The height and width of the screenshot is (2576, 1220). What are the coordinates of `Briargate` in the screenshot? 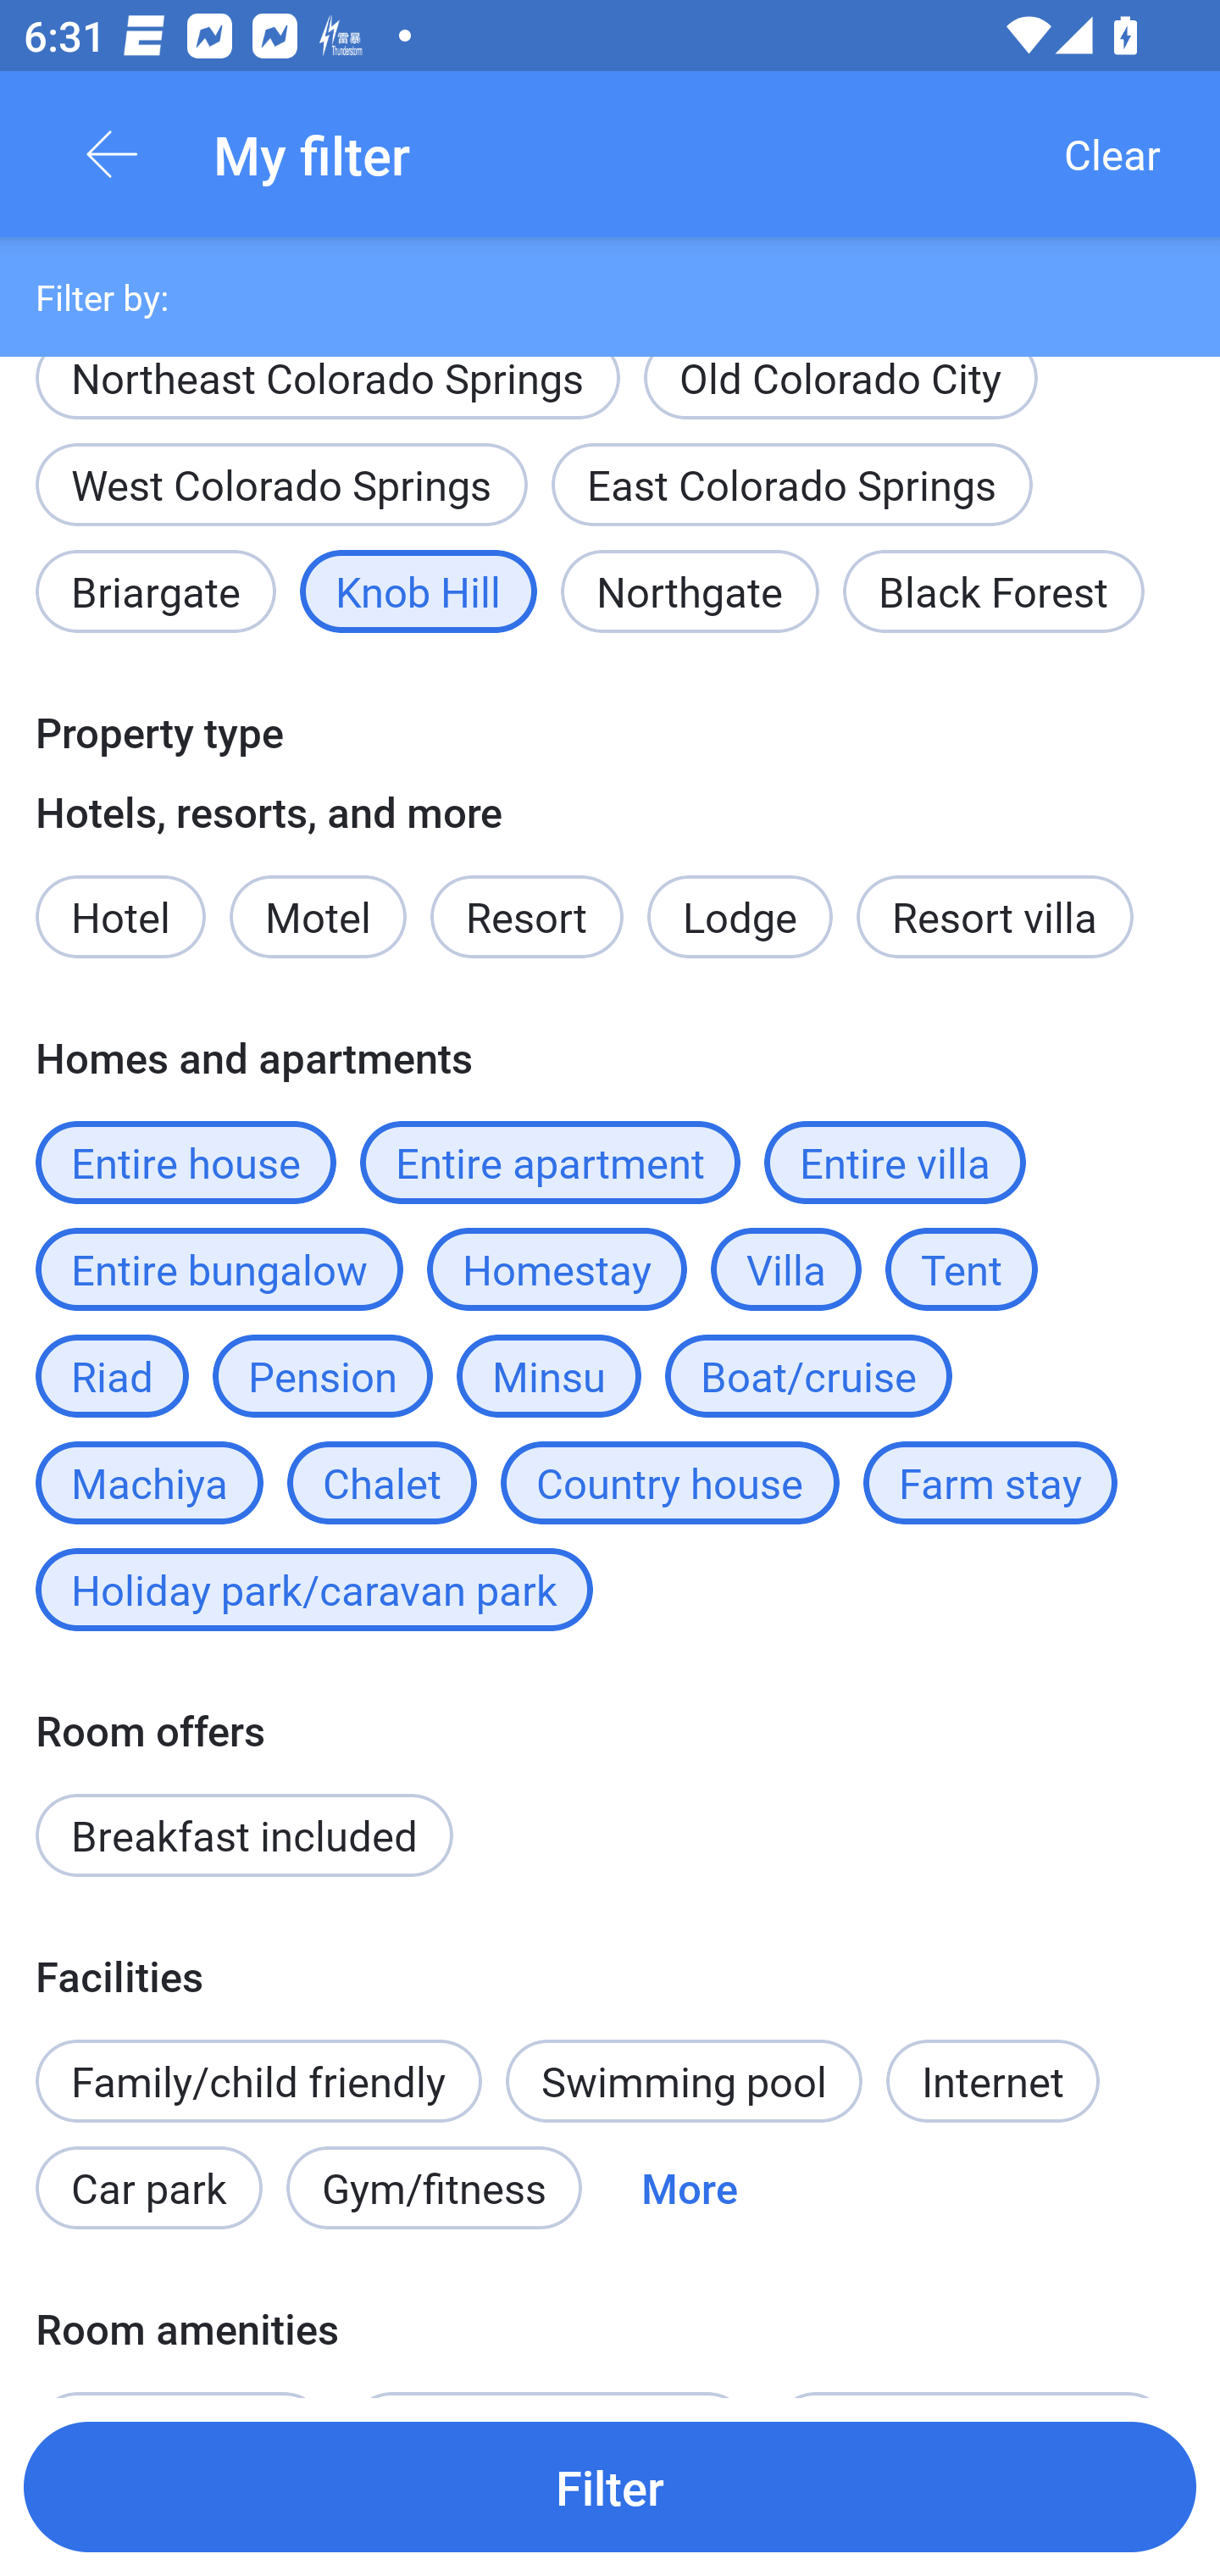 It's located at (155, 591).